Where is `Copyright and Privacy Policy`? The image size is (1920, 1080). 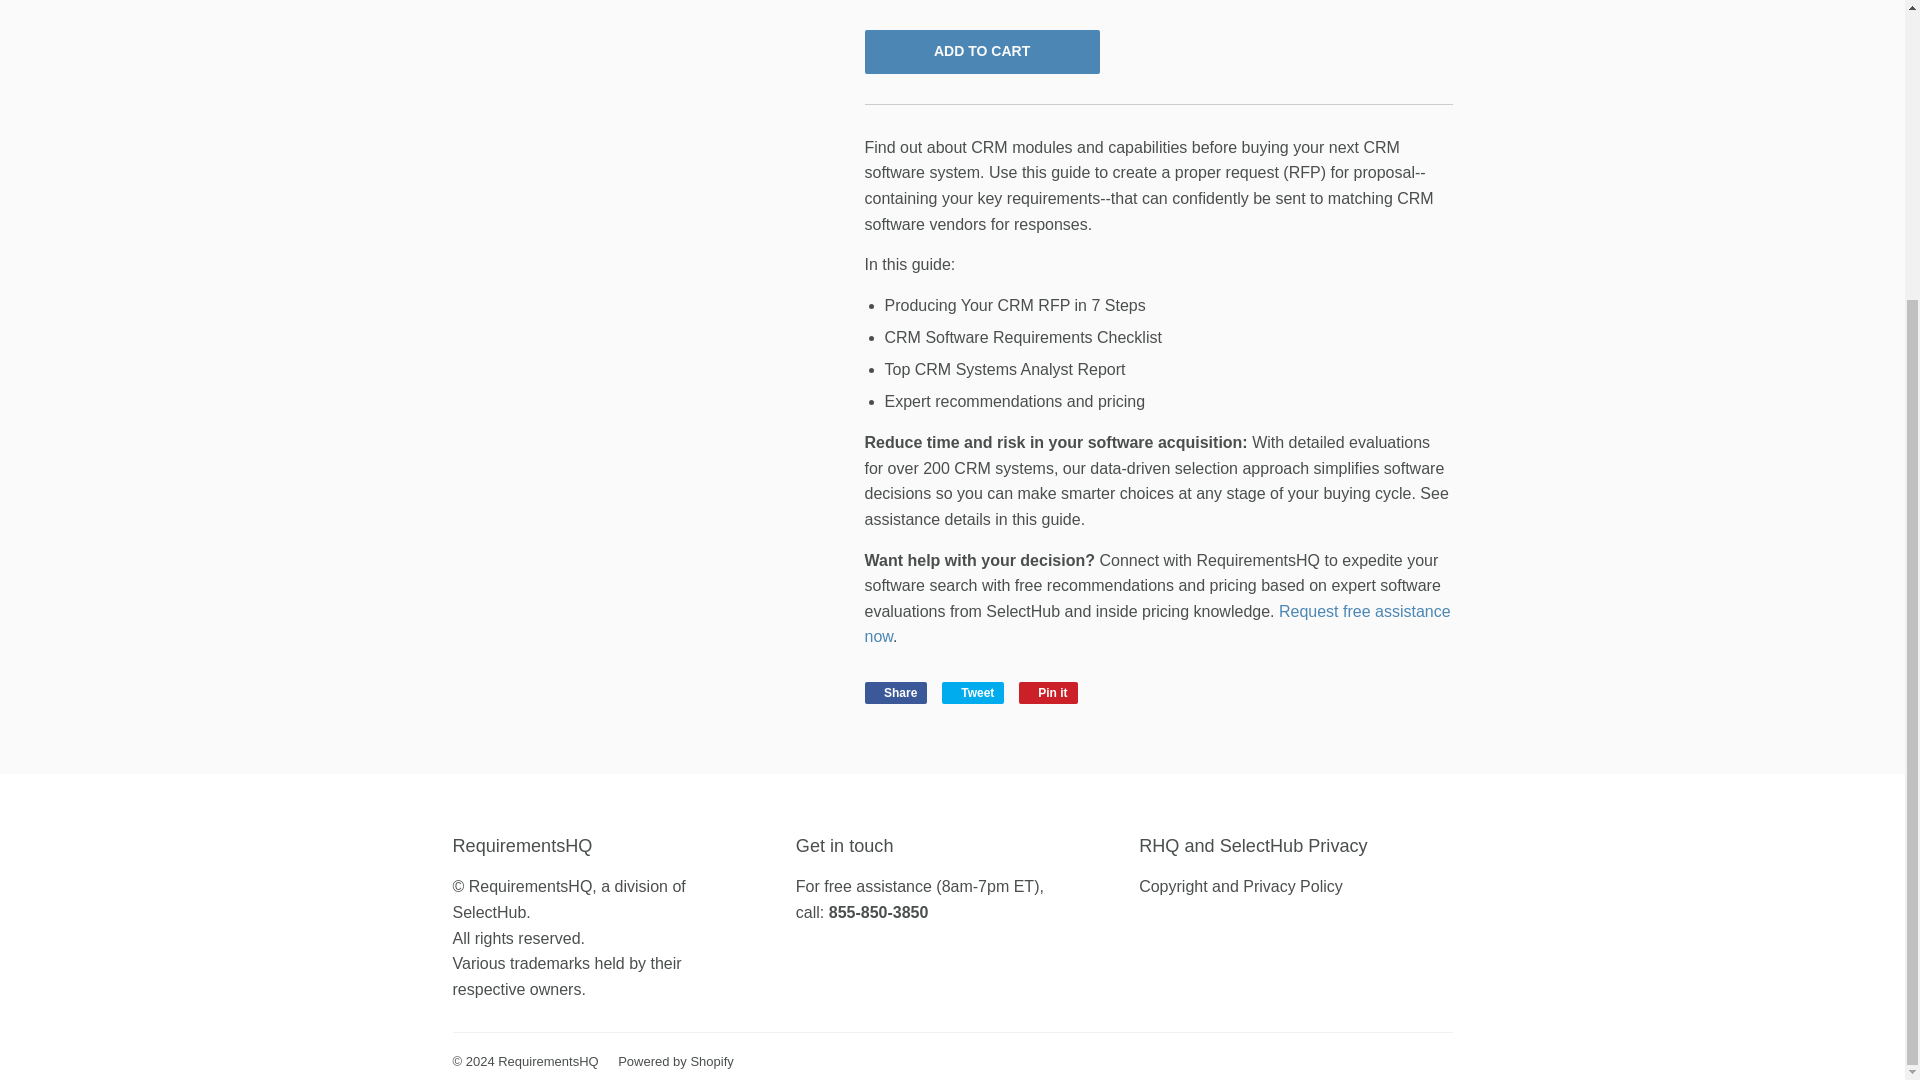
Copyright and Privacy Policy is located at coordinates (1156, 624).